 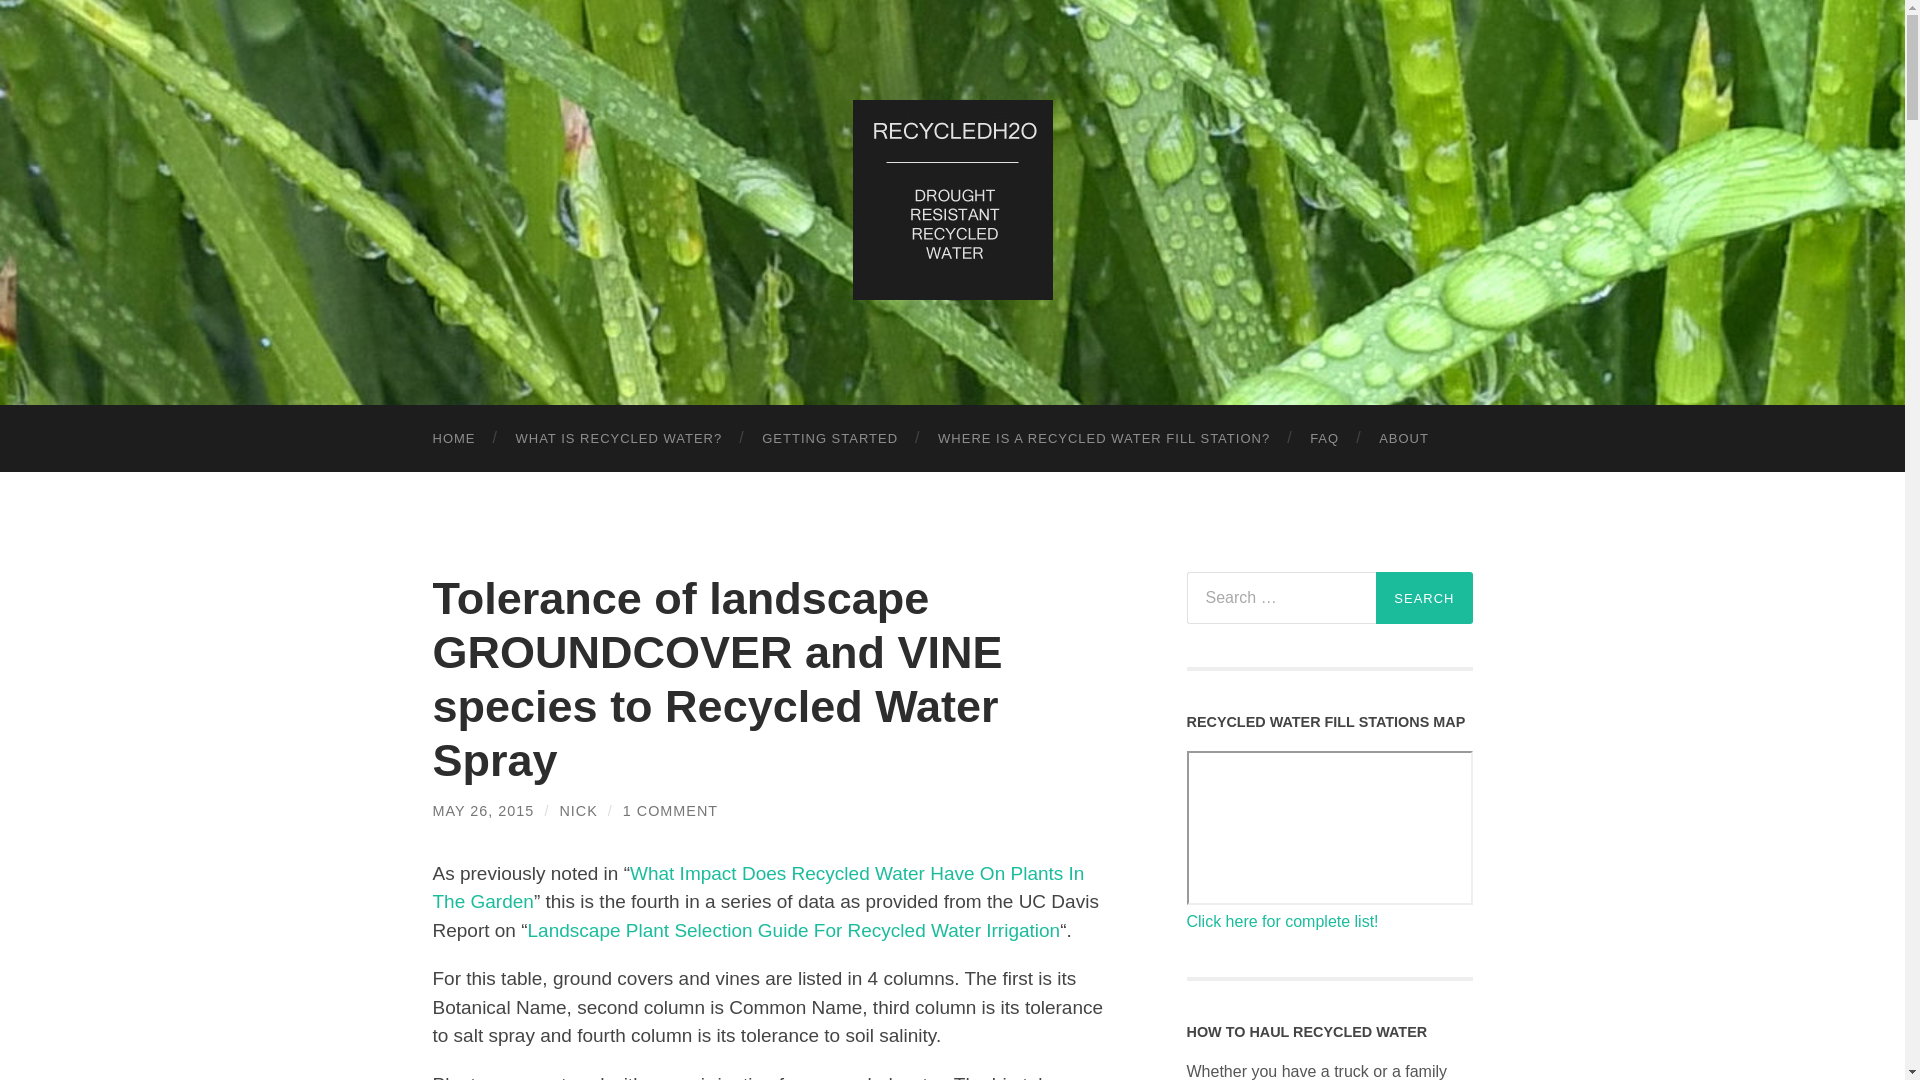 I want to click on What Impact Does Recycled Water Have On Plants In The Garden, so click(x=758, y=887).